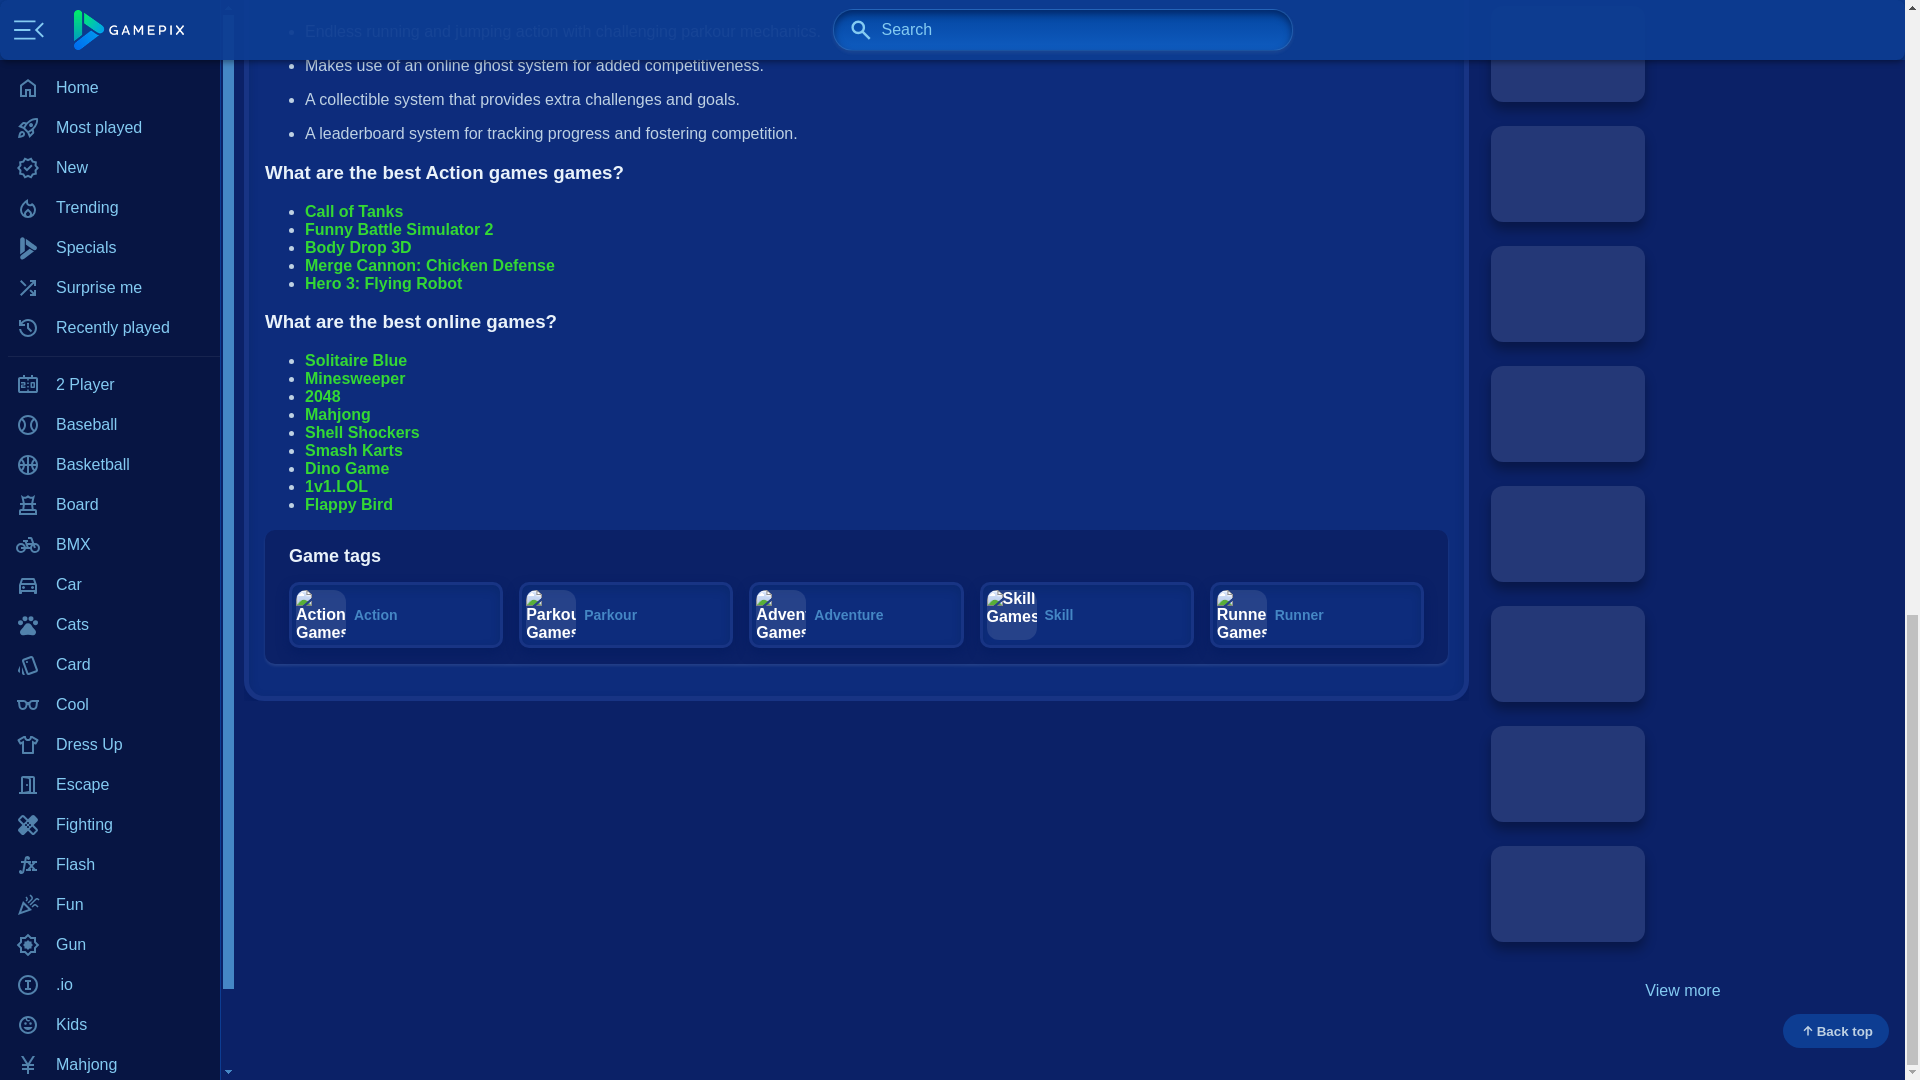 The width and height of the screenshot is (1920, 1080). Describe the element at coordinates (110, 2) in the screenshot. I see `Snake` at that location.